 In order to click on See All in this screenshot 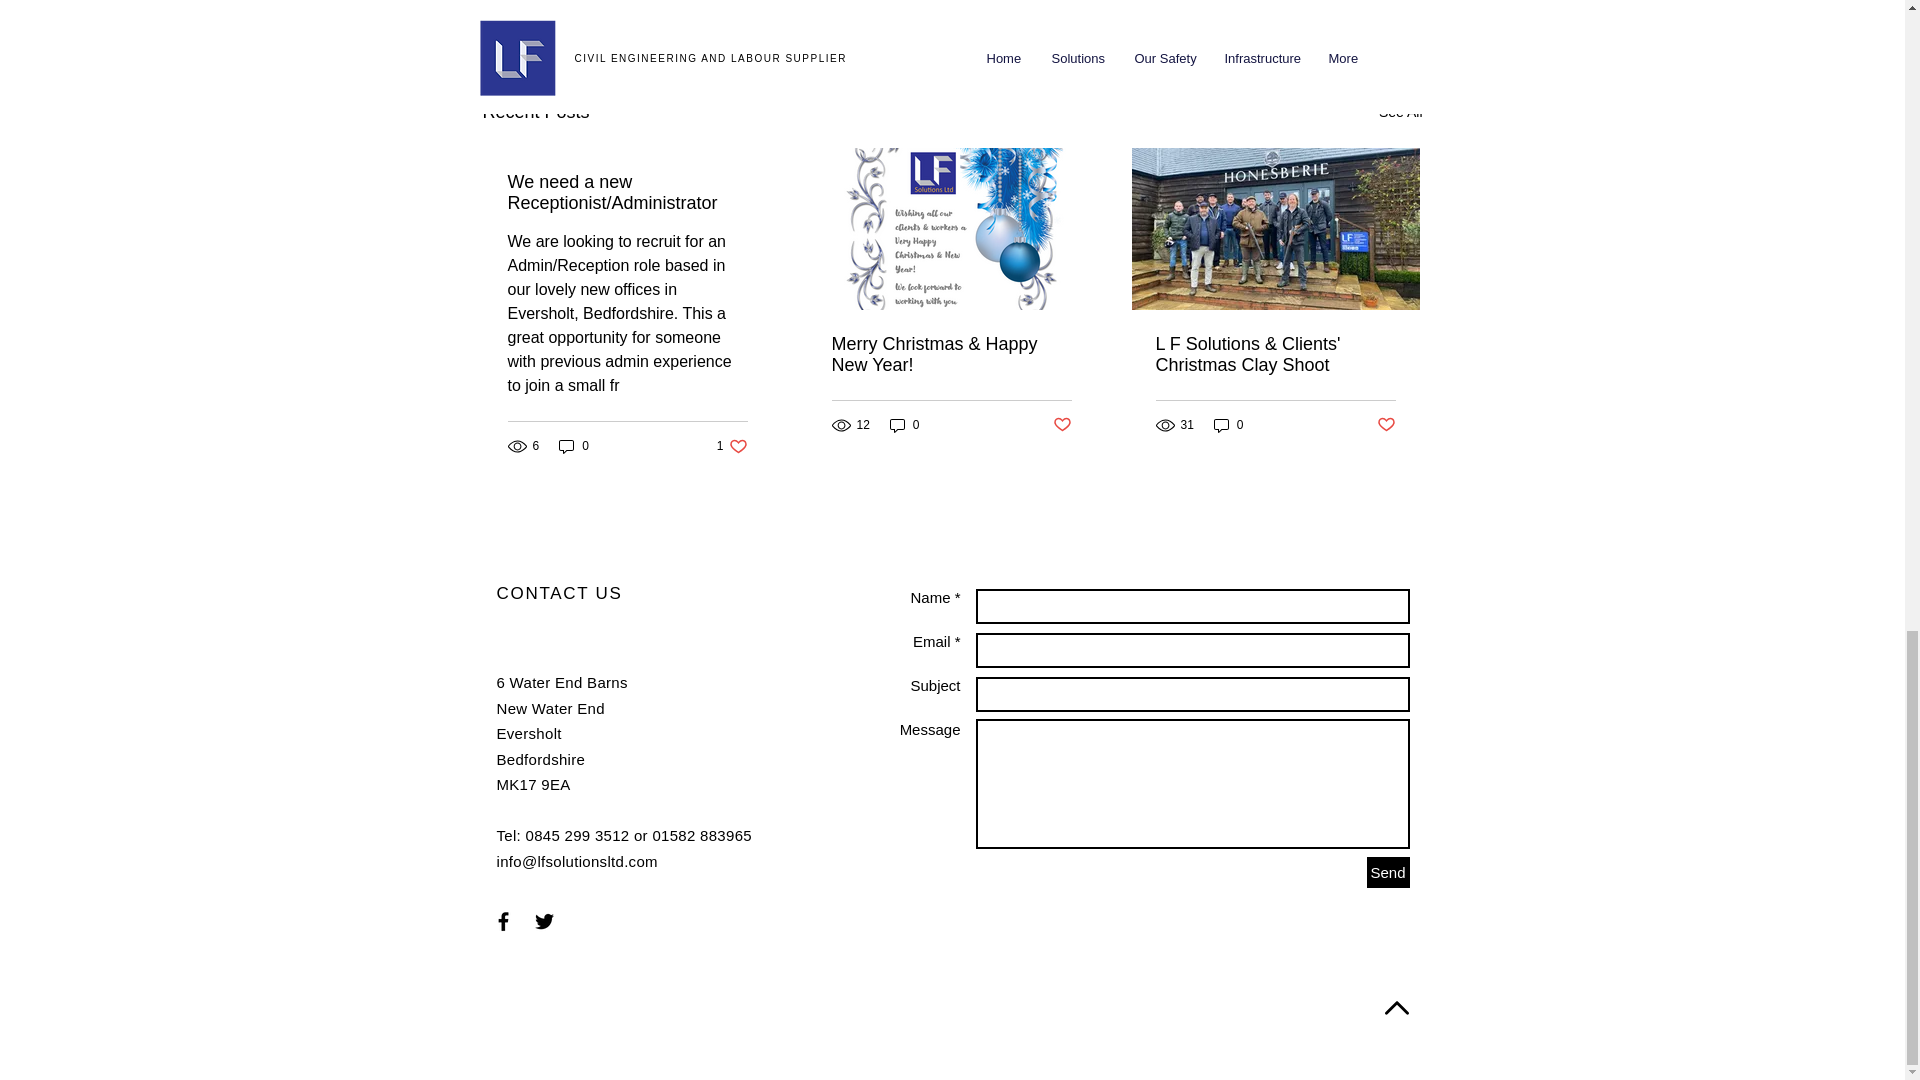, I will do `click(574, 446)`.